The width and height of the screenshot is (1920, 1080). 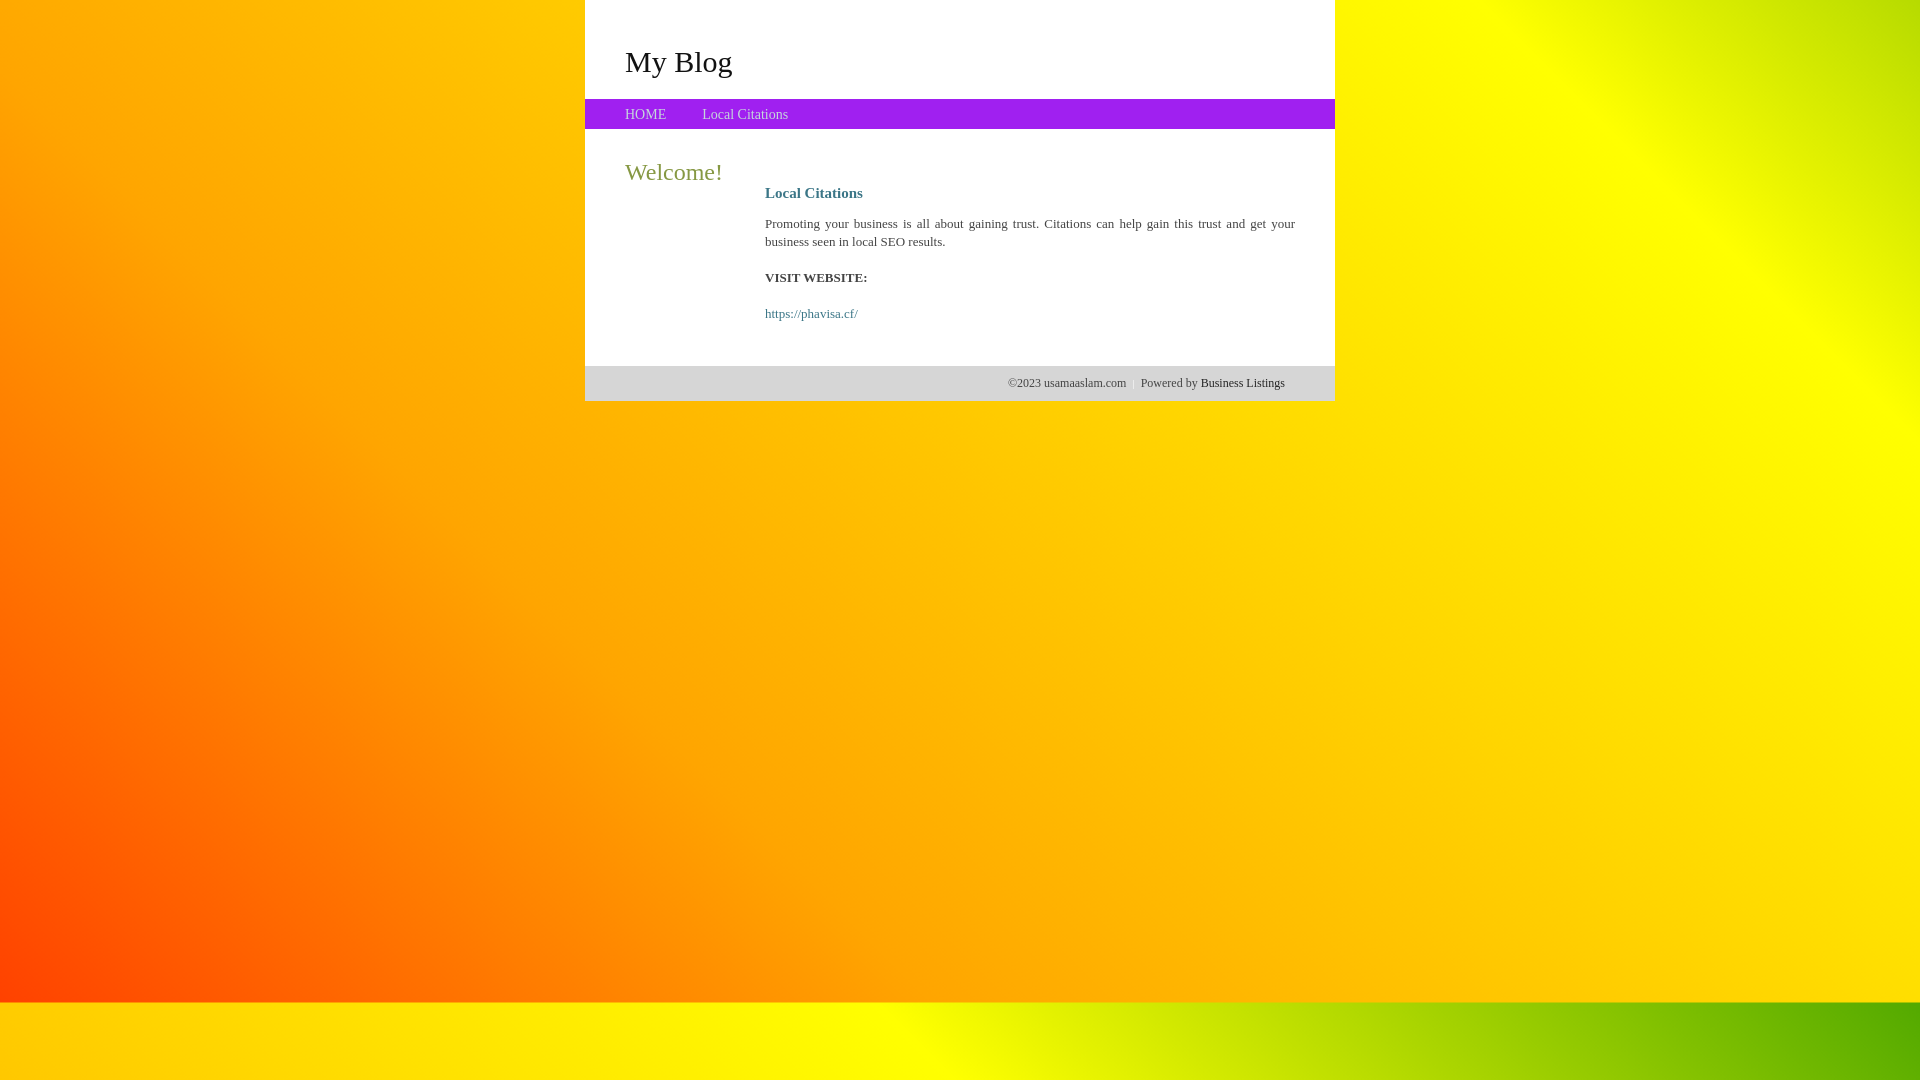 I want to click on Business Listings, so click(x=1243, y=383).